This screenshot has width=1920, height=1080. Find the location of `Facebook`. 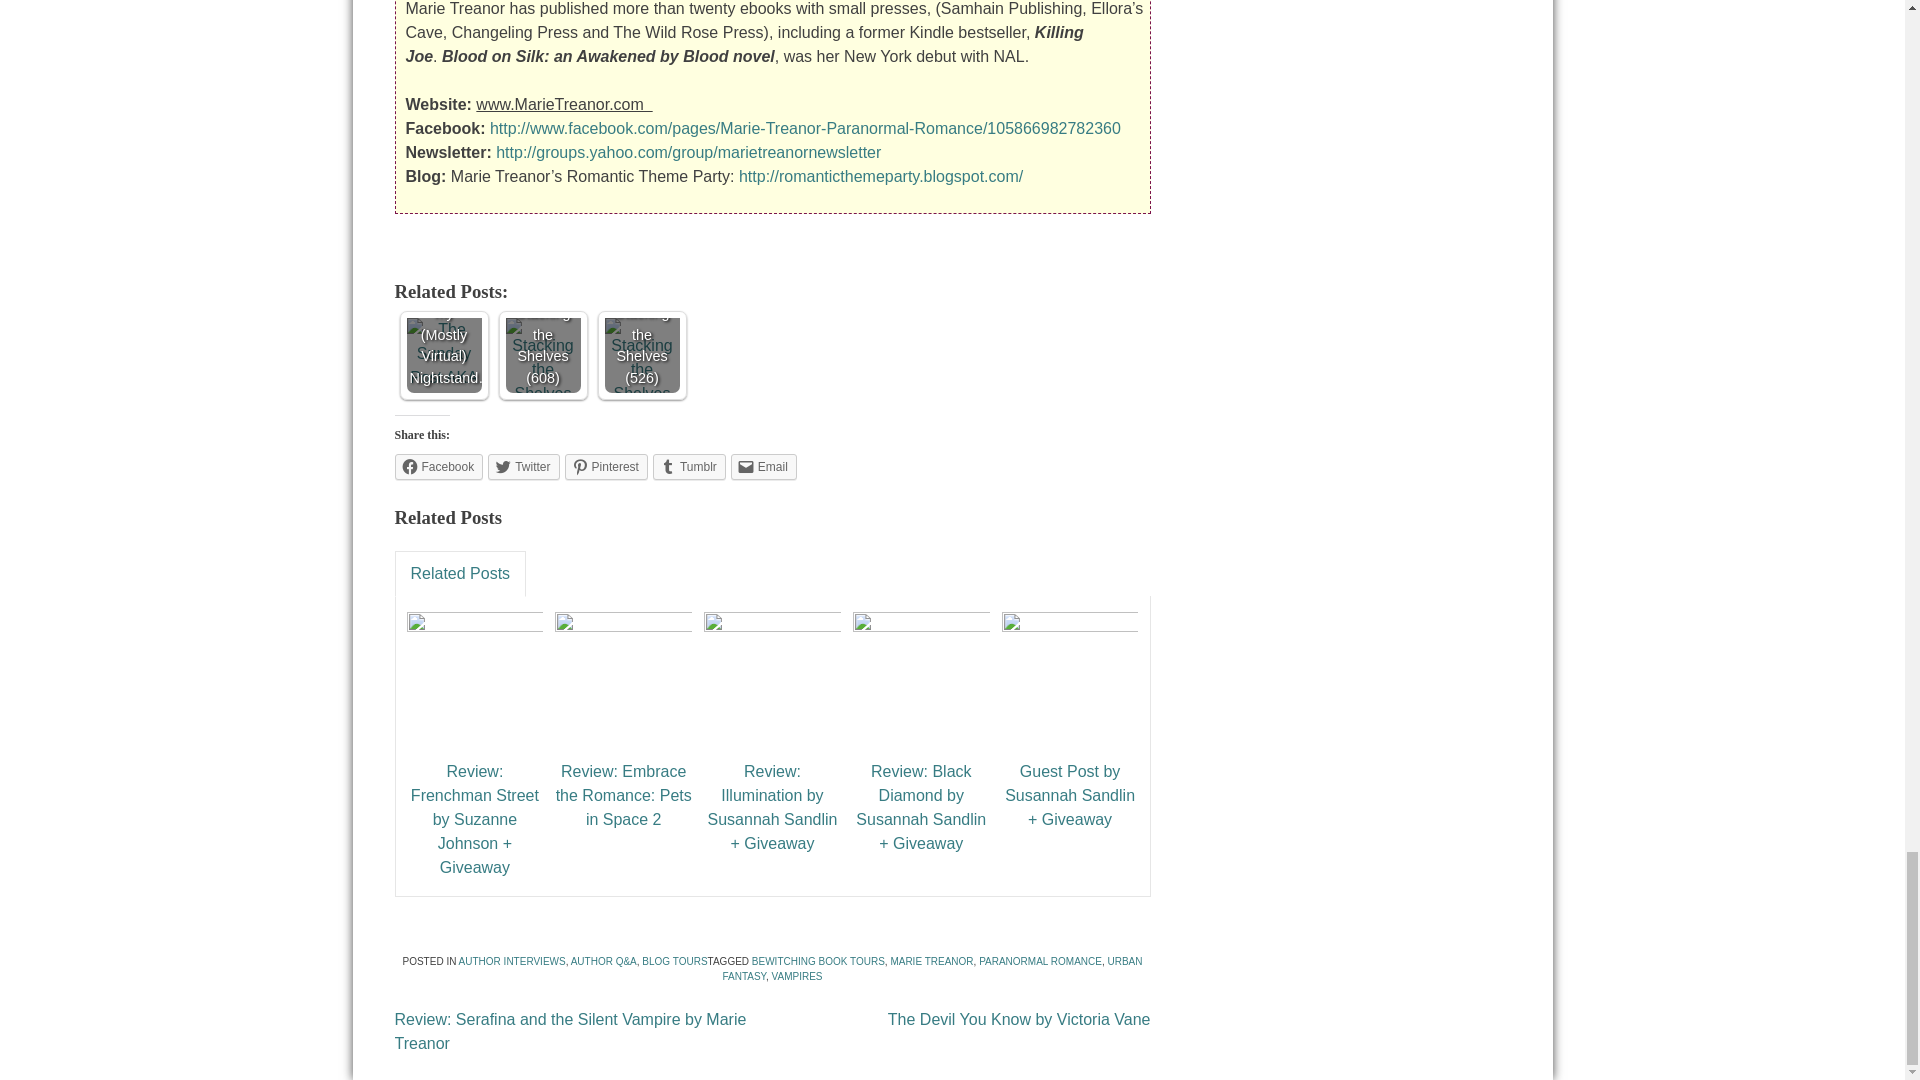

Facebook is located at coordinates (438, 466).